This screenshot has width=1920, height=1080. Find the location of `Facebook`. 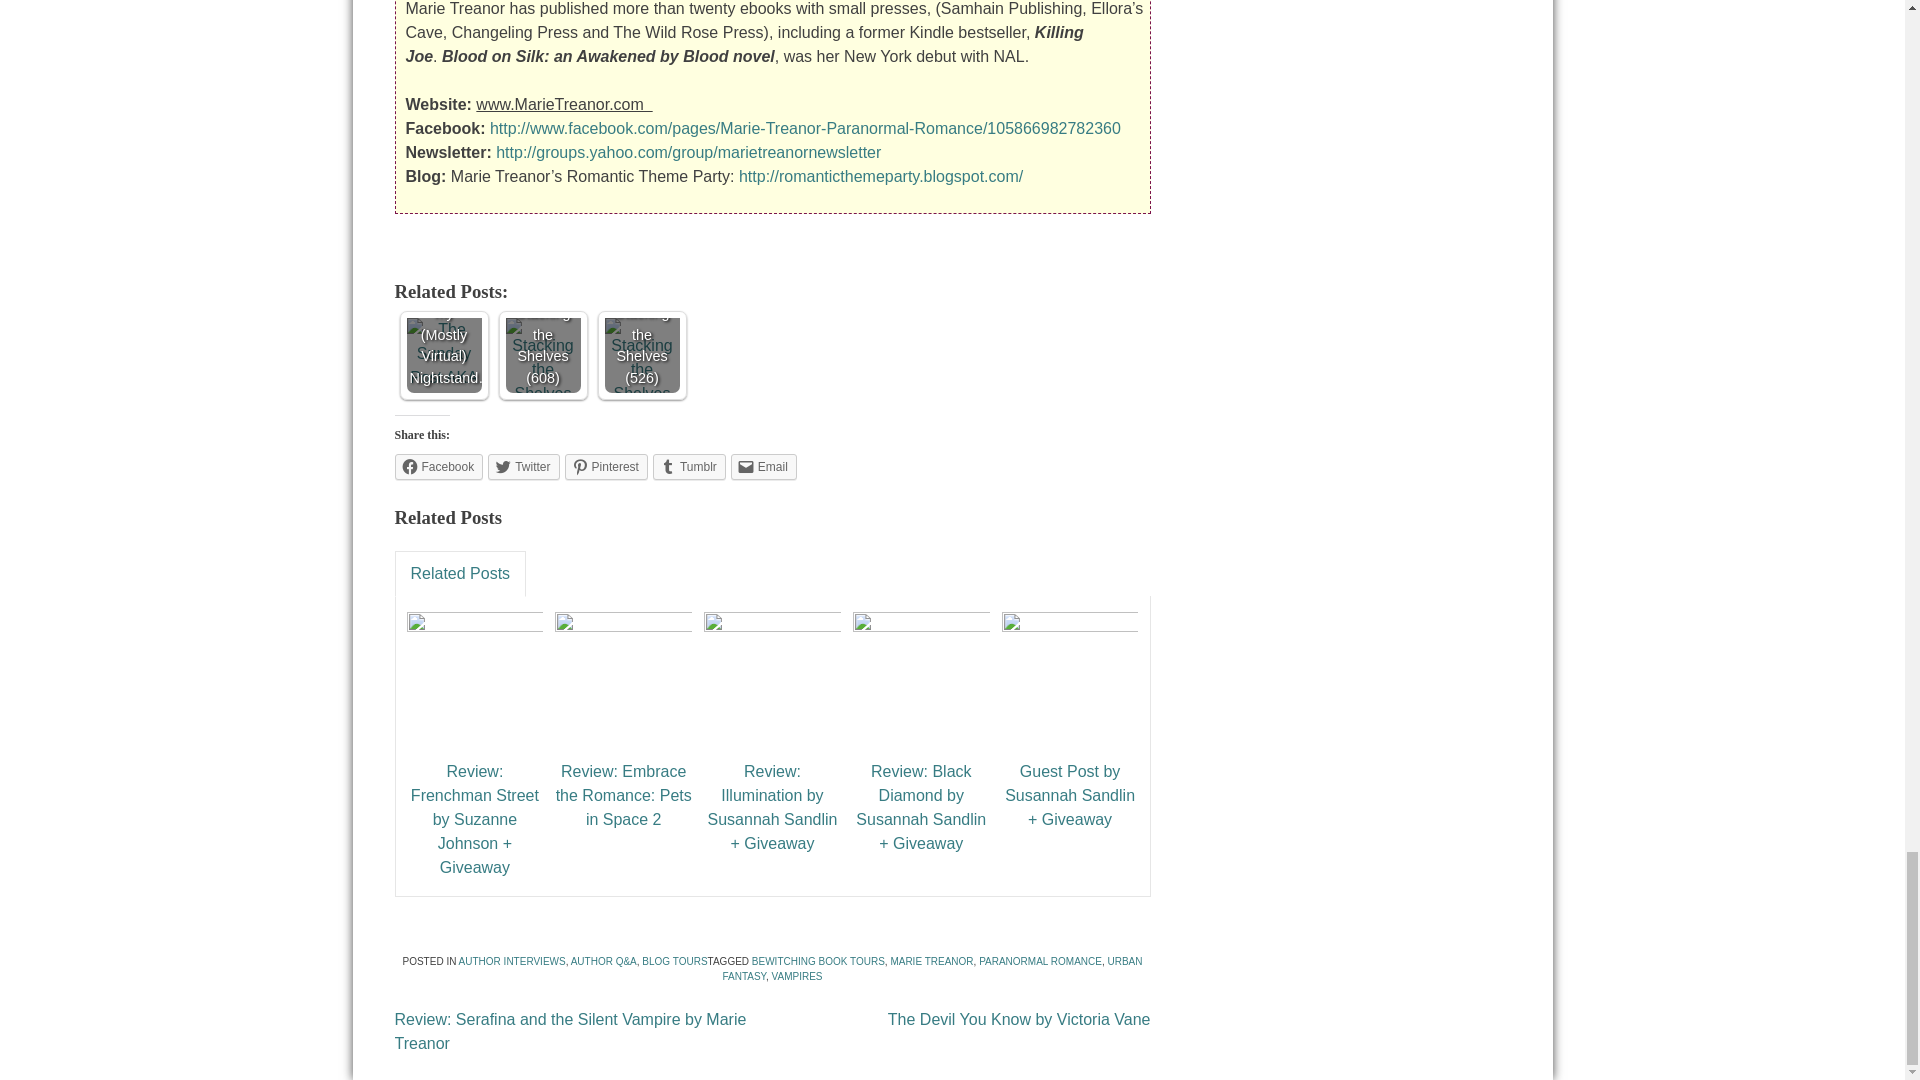

Facebook is located at coordinates (438, 466).